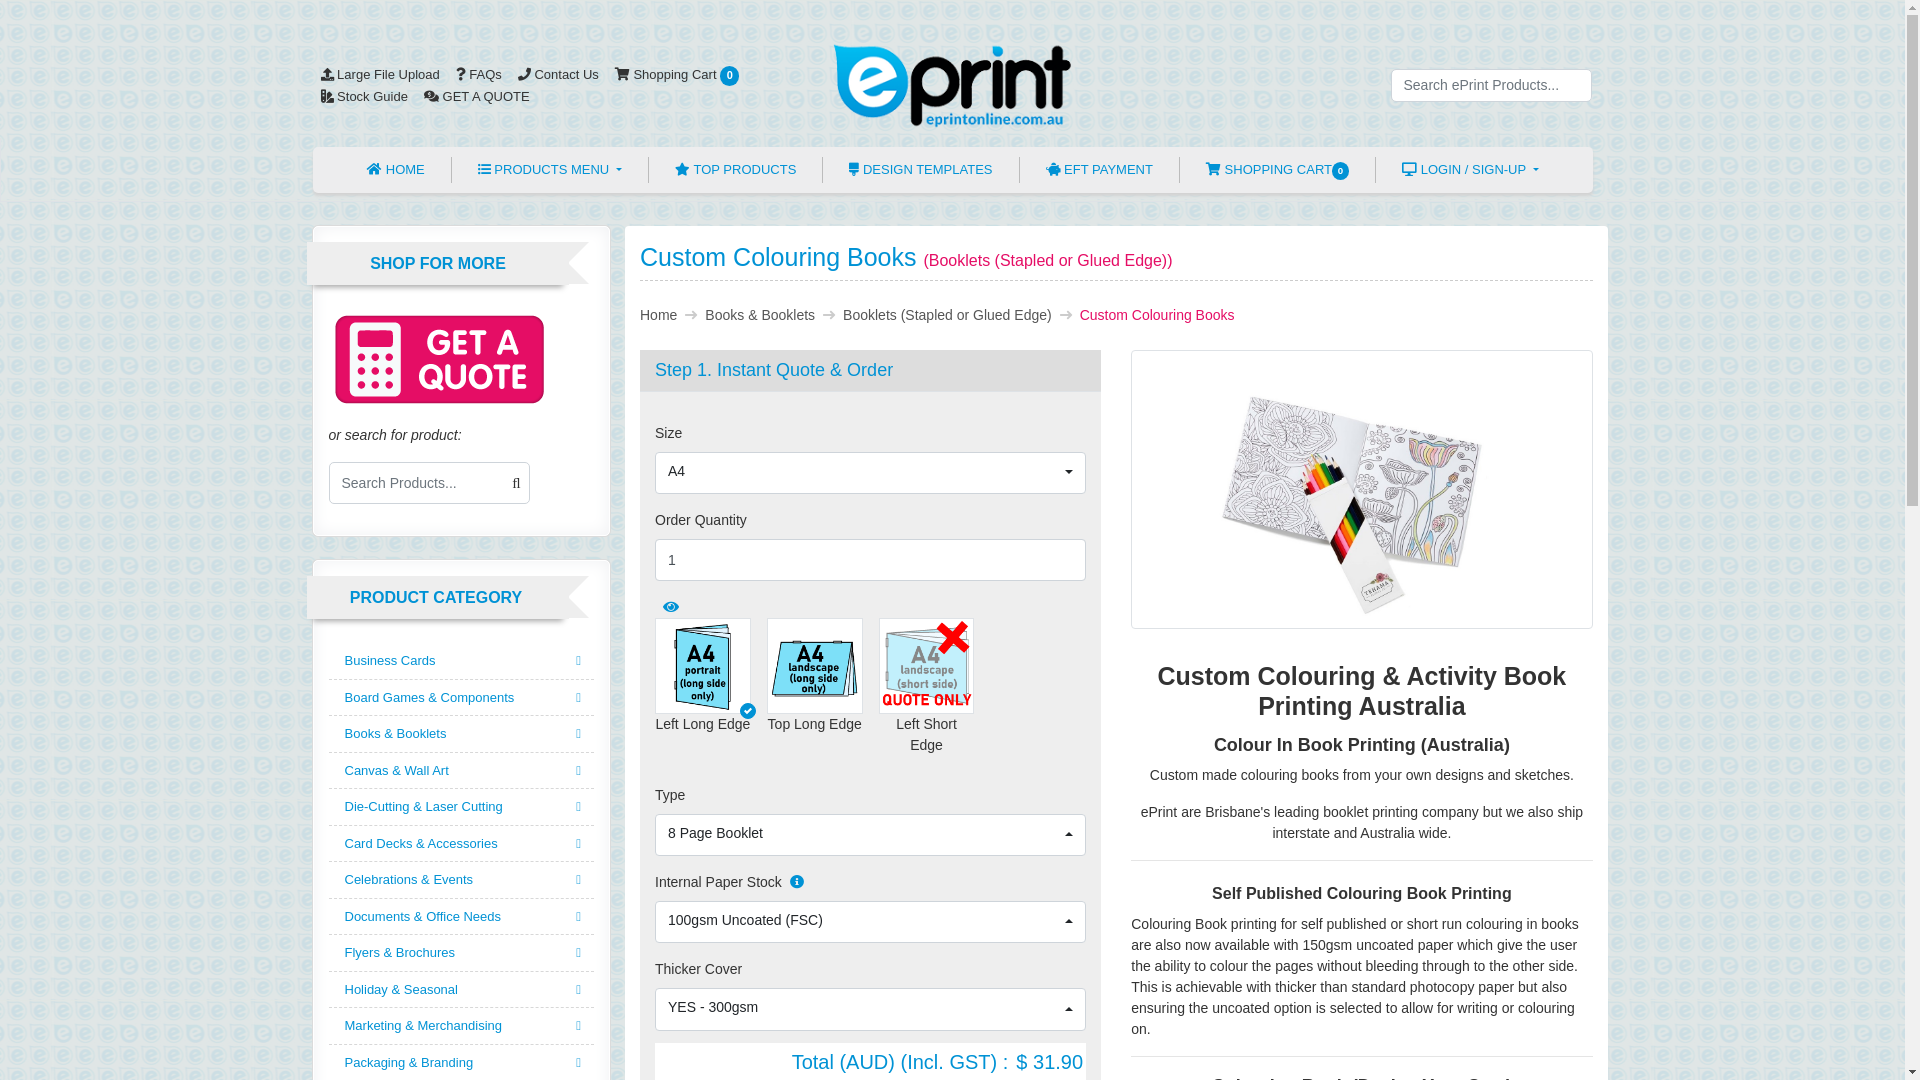 This screenshot has height=1080, width=1920. I want to click on HOME, so click(396, 170).